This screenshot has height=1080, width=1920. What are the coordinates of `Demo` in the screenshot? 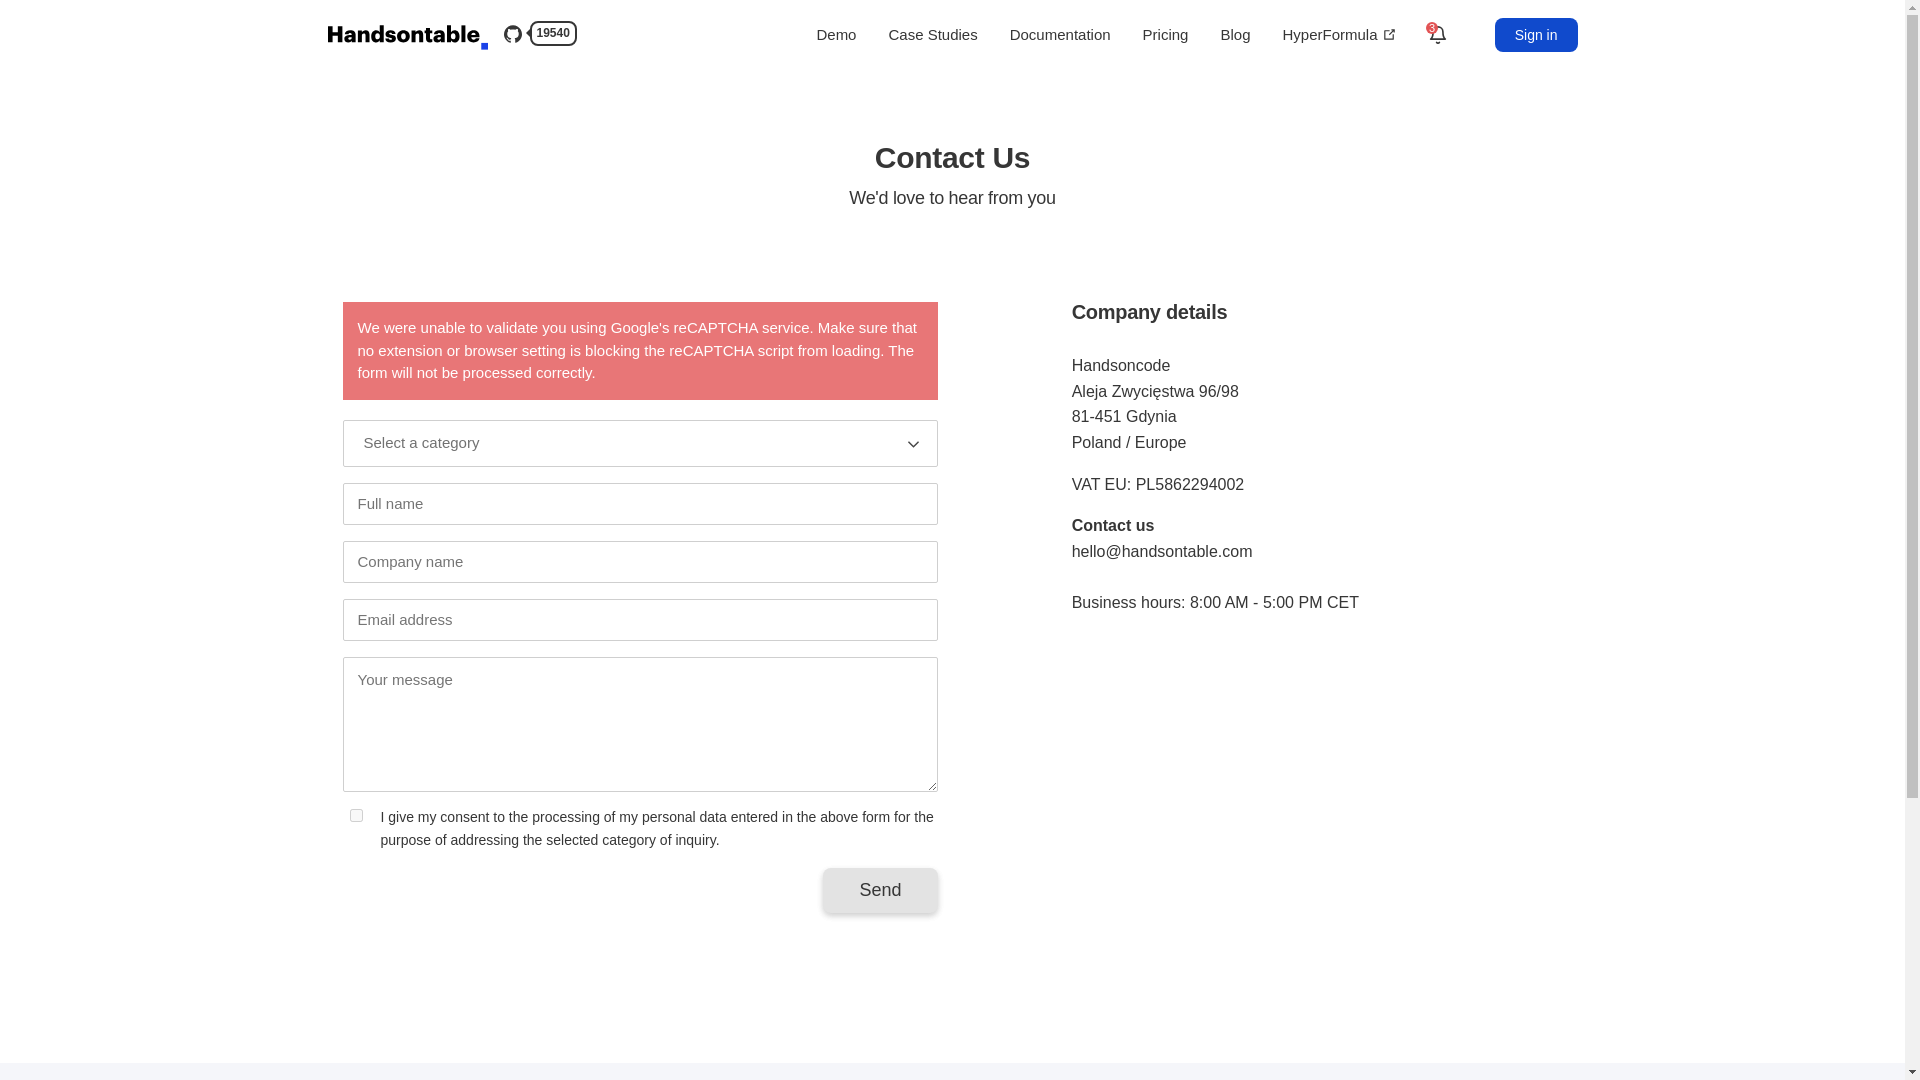 It's located at (836, 34).